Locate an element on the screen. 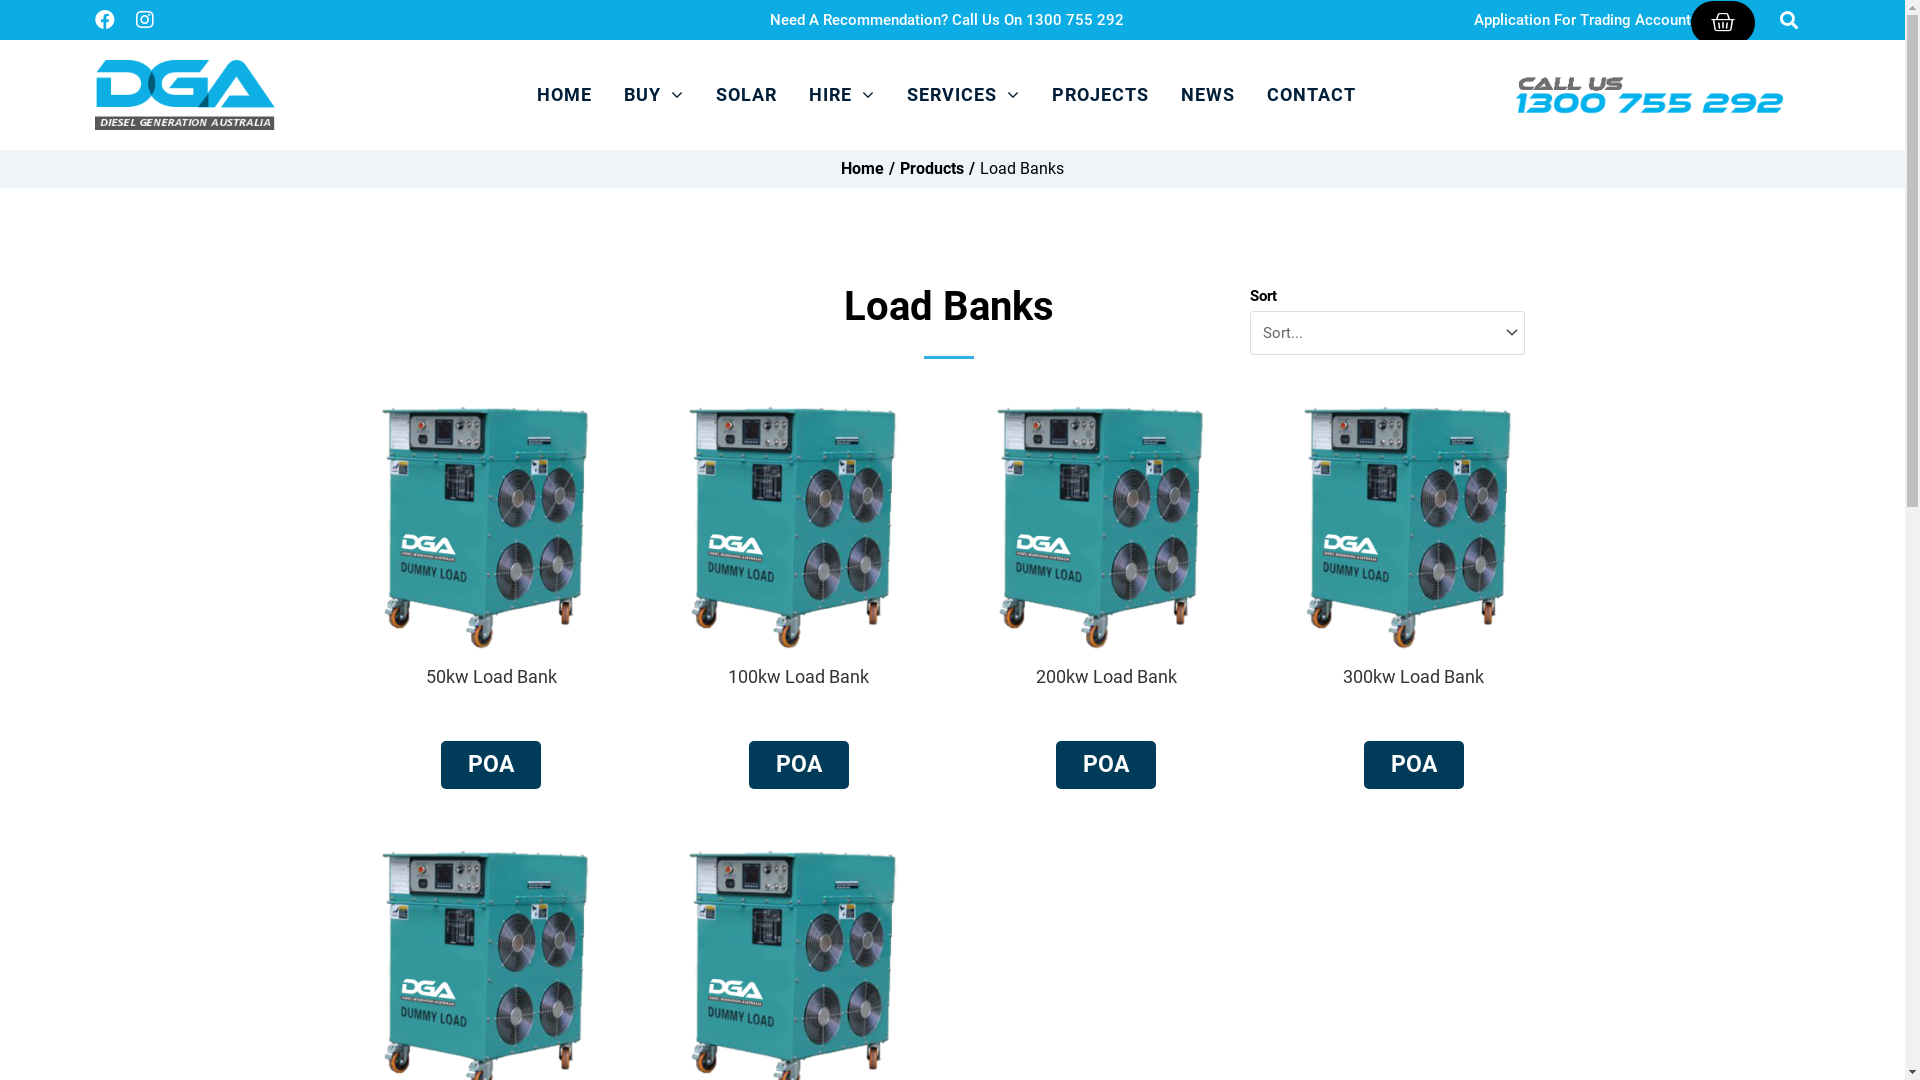 Image resolution: width=1920 pixels, height=1080 pixels. Need A Recommendation? Call Us On 1300 755 292 is located at coordinates (947, 20).